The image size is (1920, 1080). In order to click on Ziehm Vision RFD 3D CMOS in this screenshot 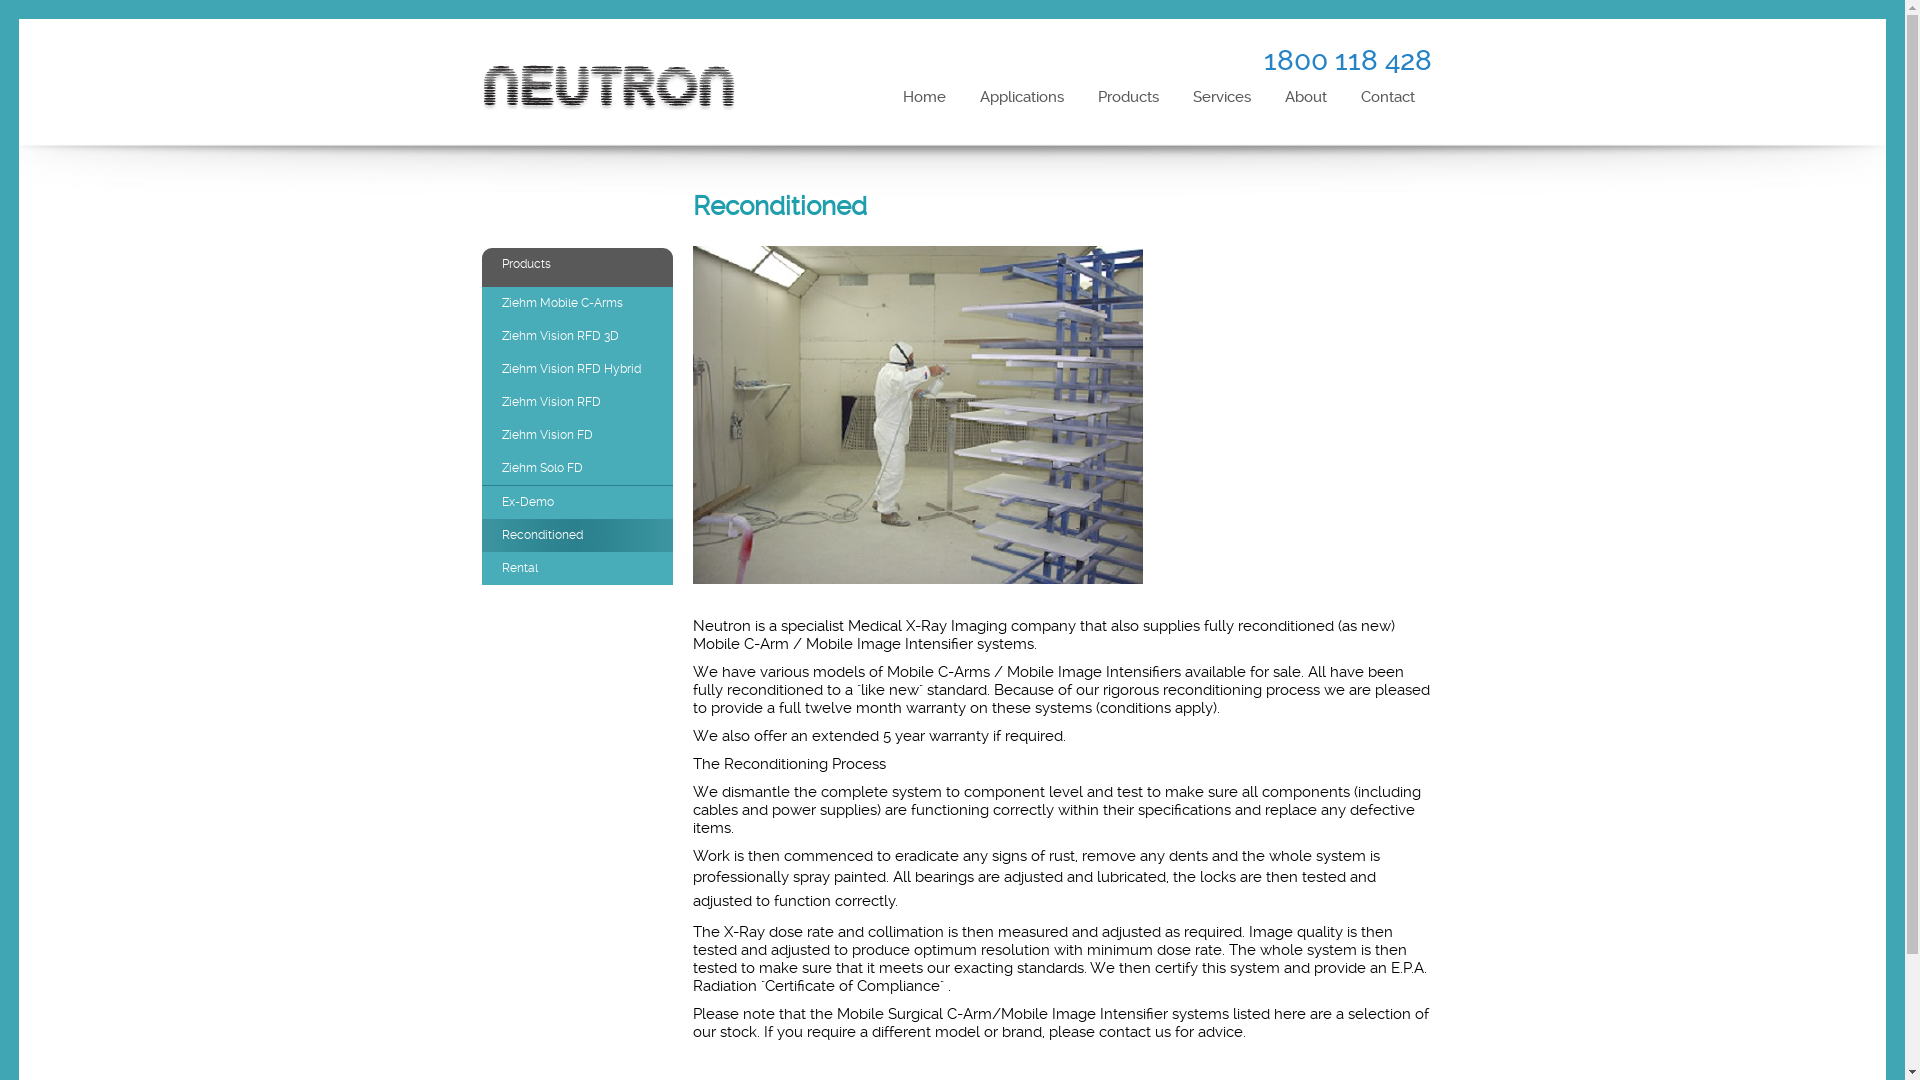, I will do `click(578, 353)`.